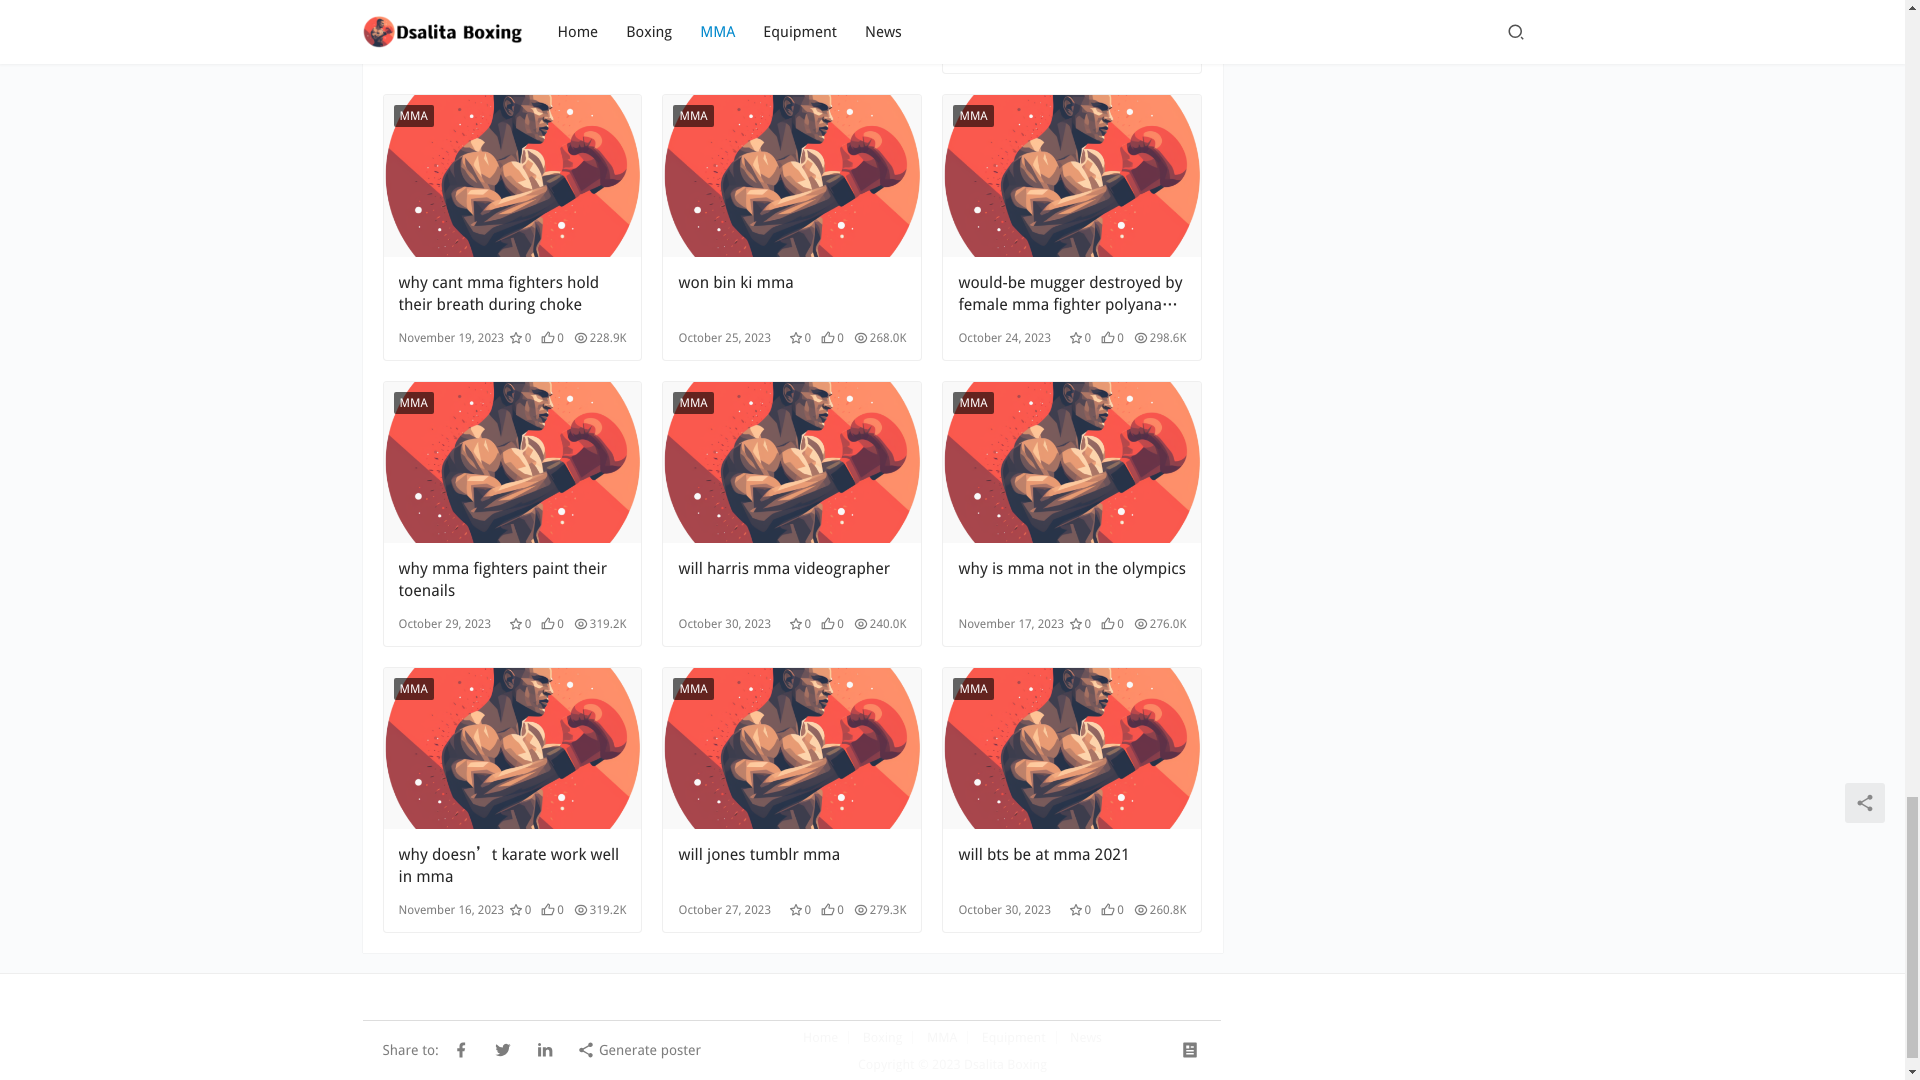  Describe the element at coordinates (413, 402) in the screenshot. I see `MMA` at that location.